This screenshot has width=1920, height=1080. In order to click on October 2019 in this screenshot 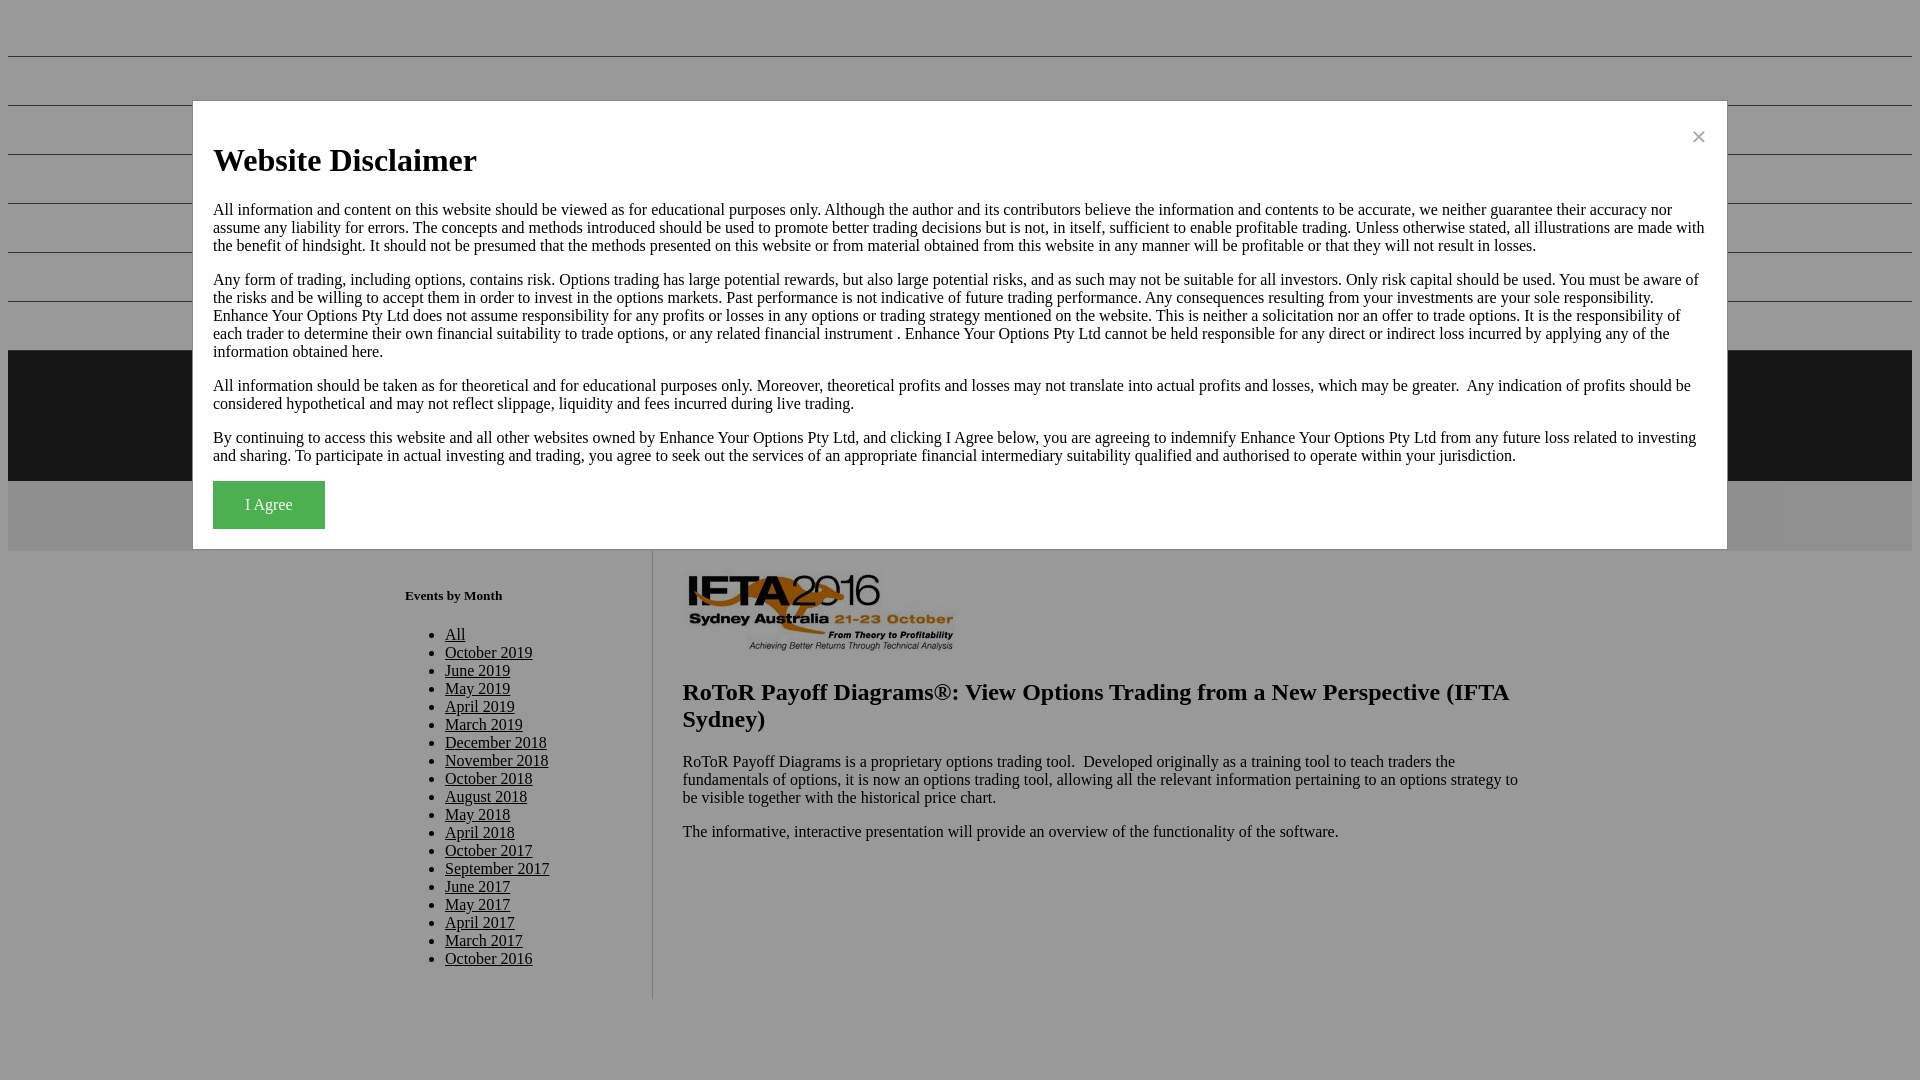, I will do `click(489, 652)`.